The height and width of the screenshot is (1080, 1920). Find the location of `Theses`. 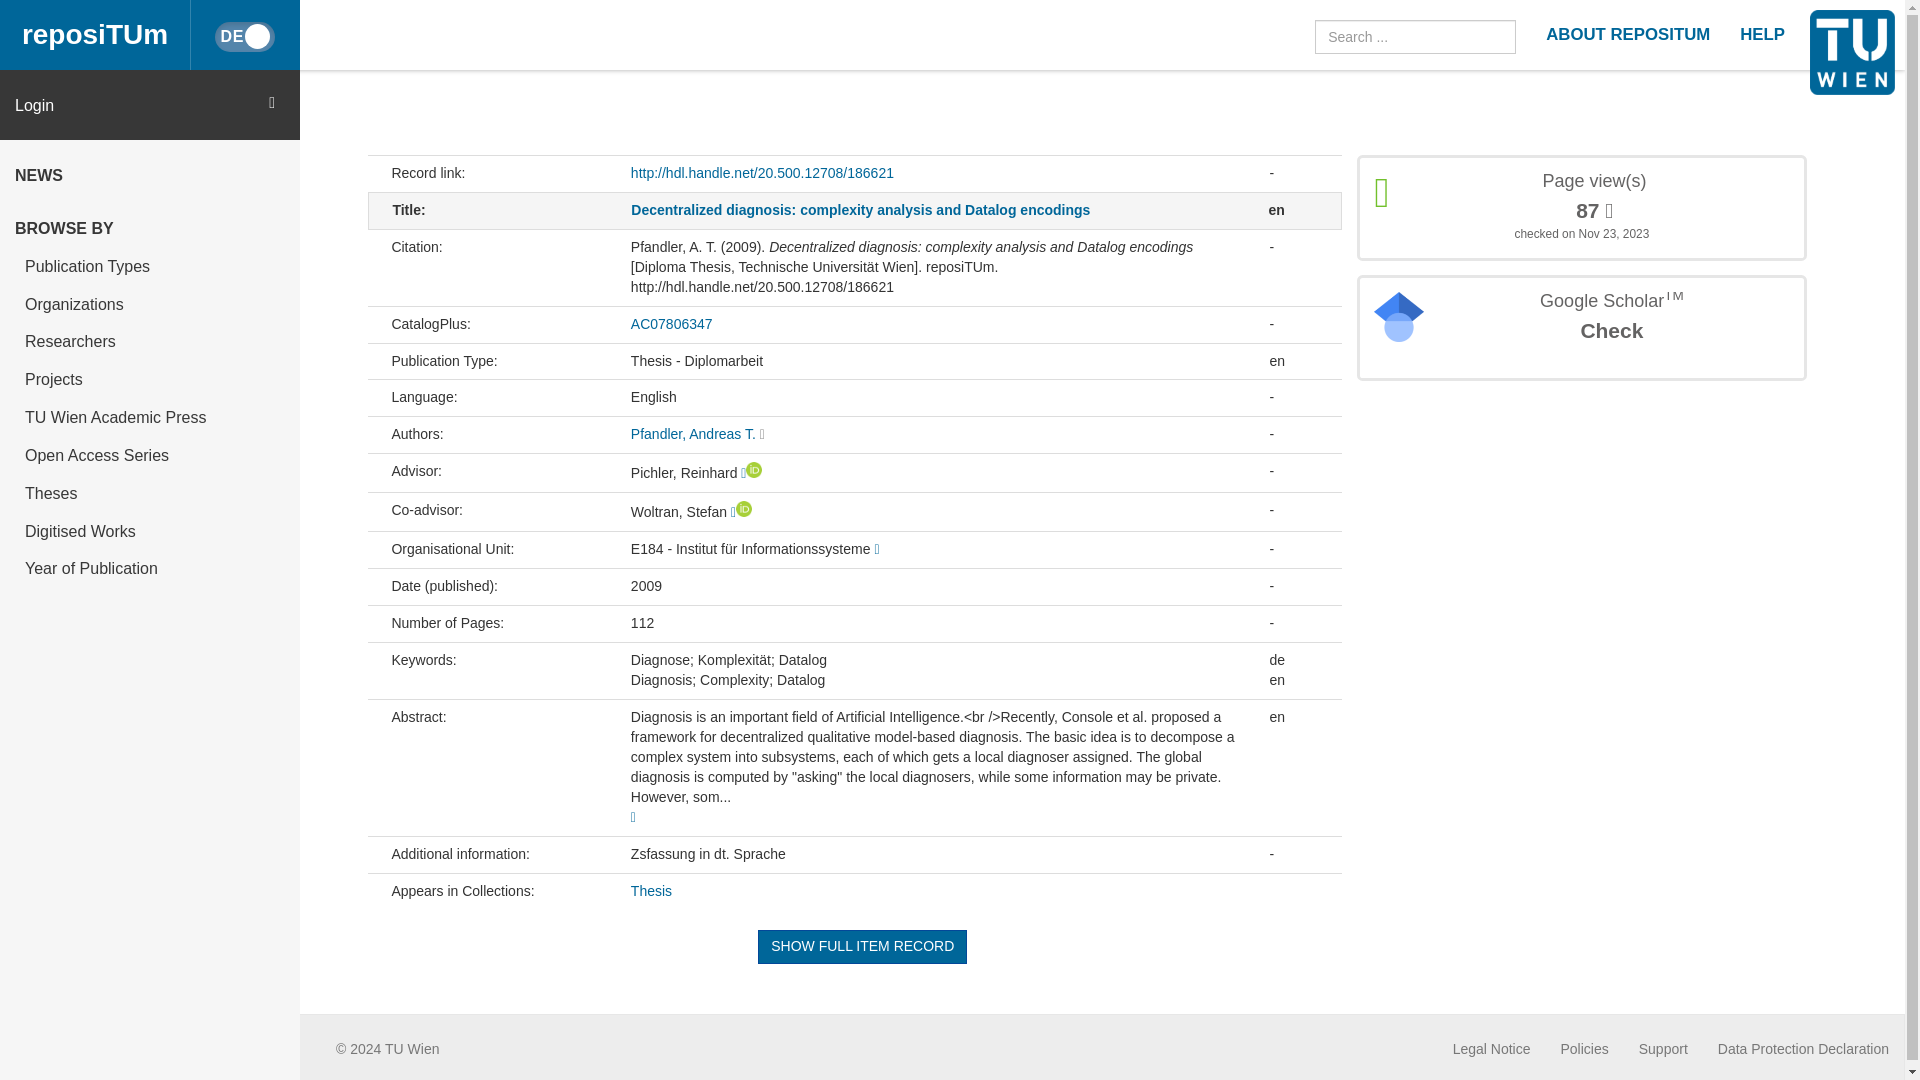

Theses is located at coordinates (150, 492).